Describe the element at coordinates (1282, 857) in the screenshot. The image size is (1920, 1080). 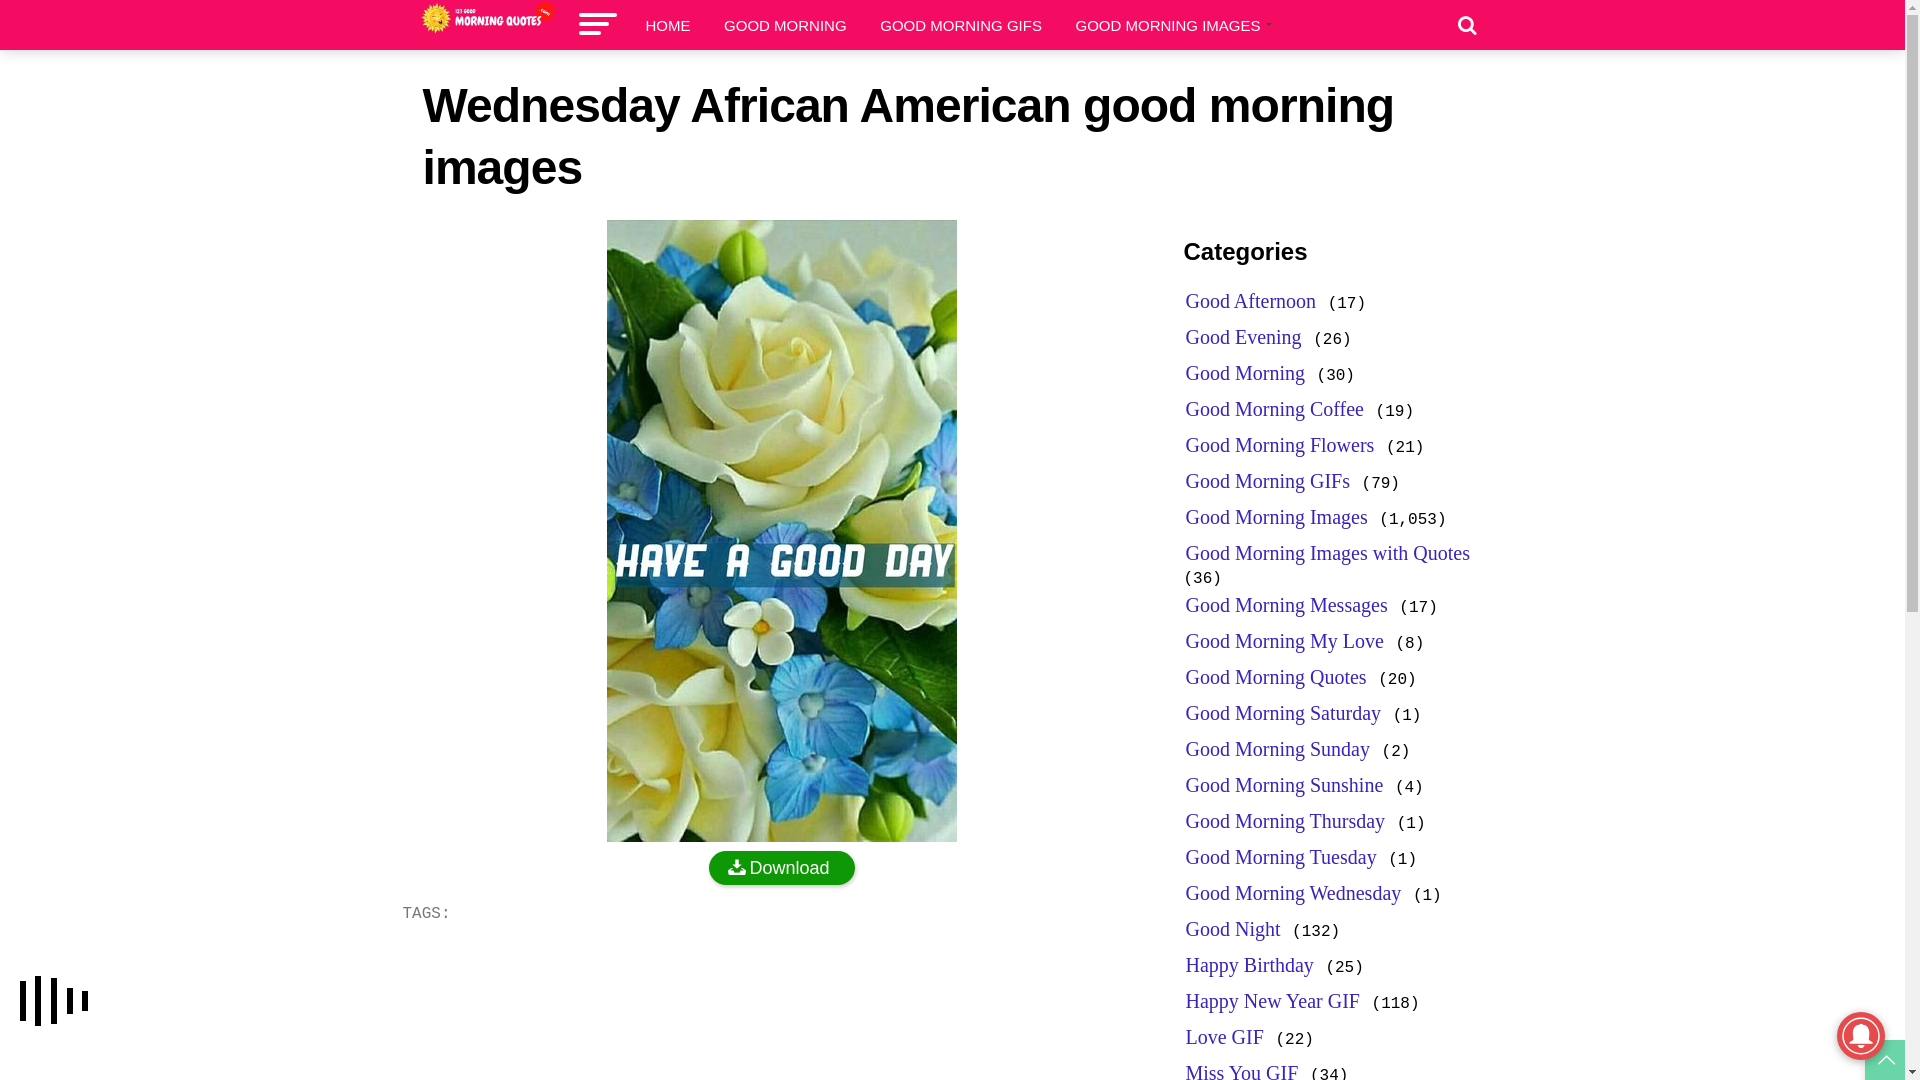
I see `Good Morning Tuesday` at that location.